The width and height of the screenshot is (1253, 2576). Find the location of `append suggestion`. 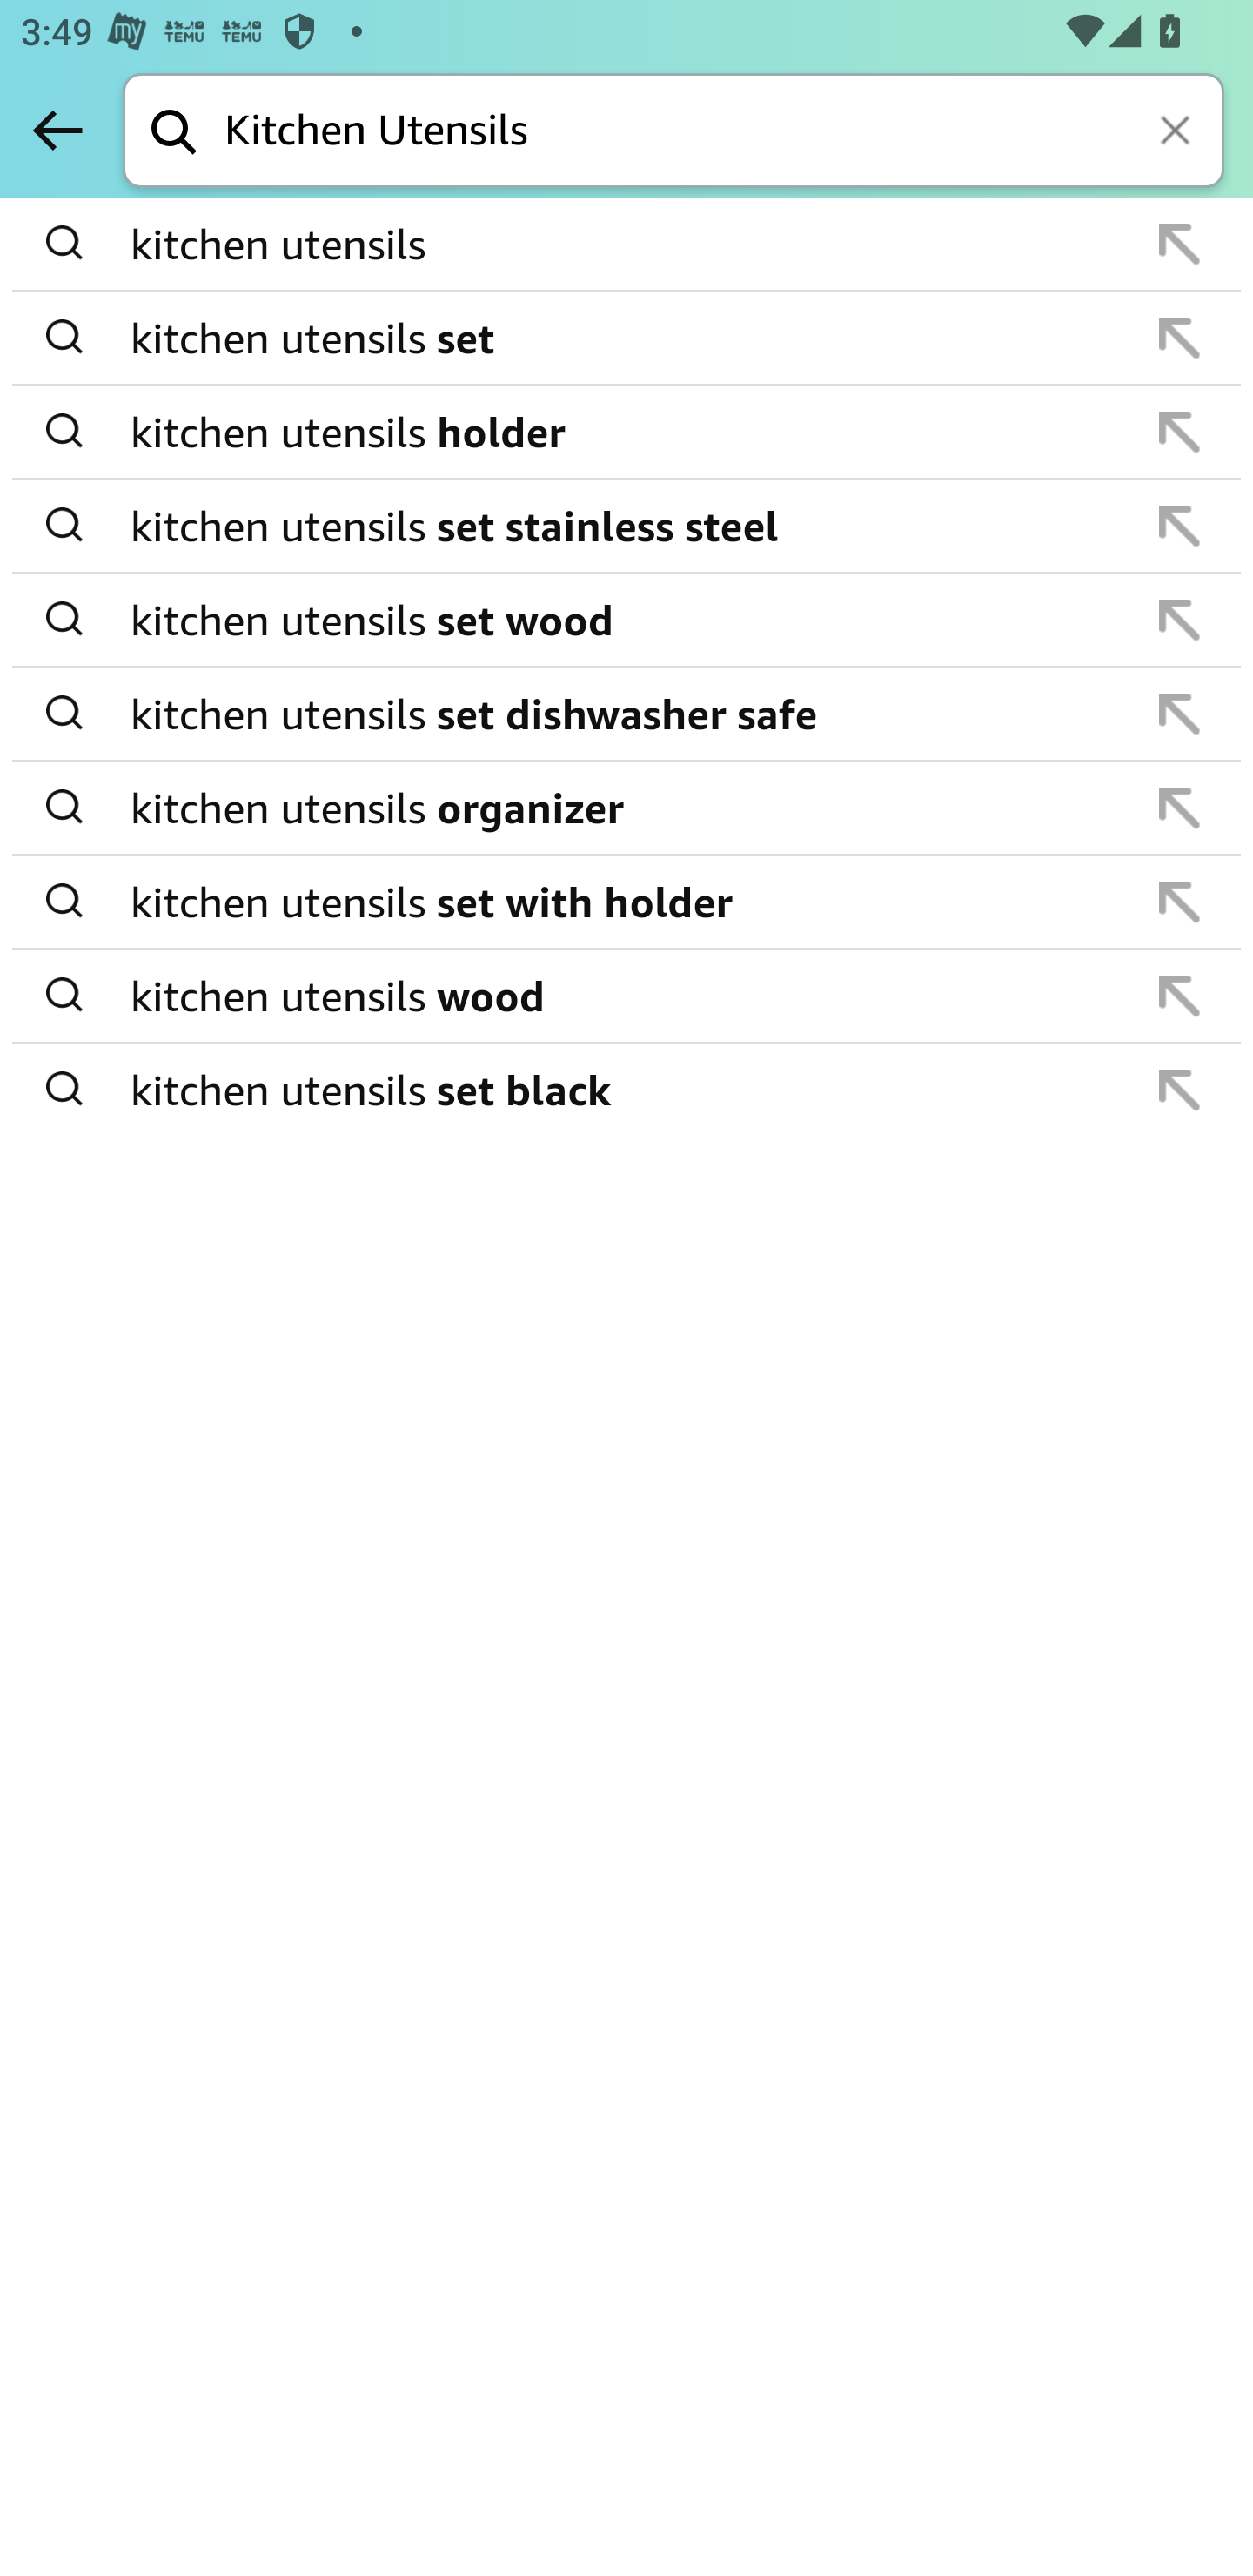

append suggestion is located at coordinates (1180, 620).